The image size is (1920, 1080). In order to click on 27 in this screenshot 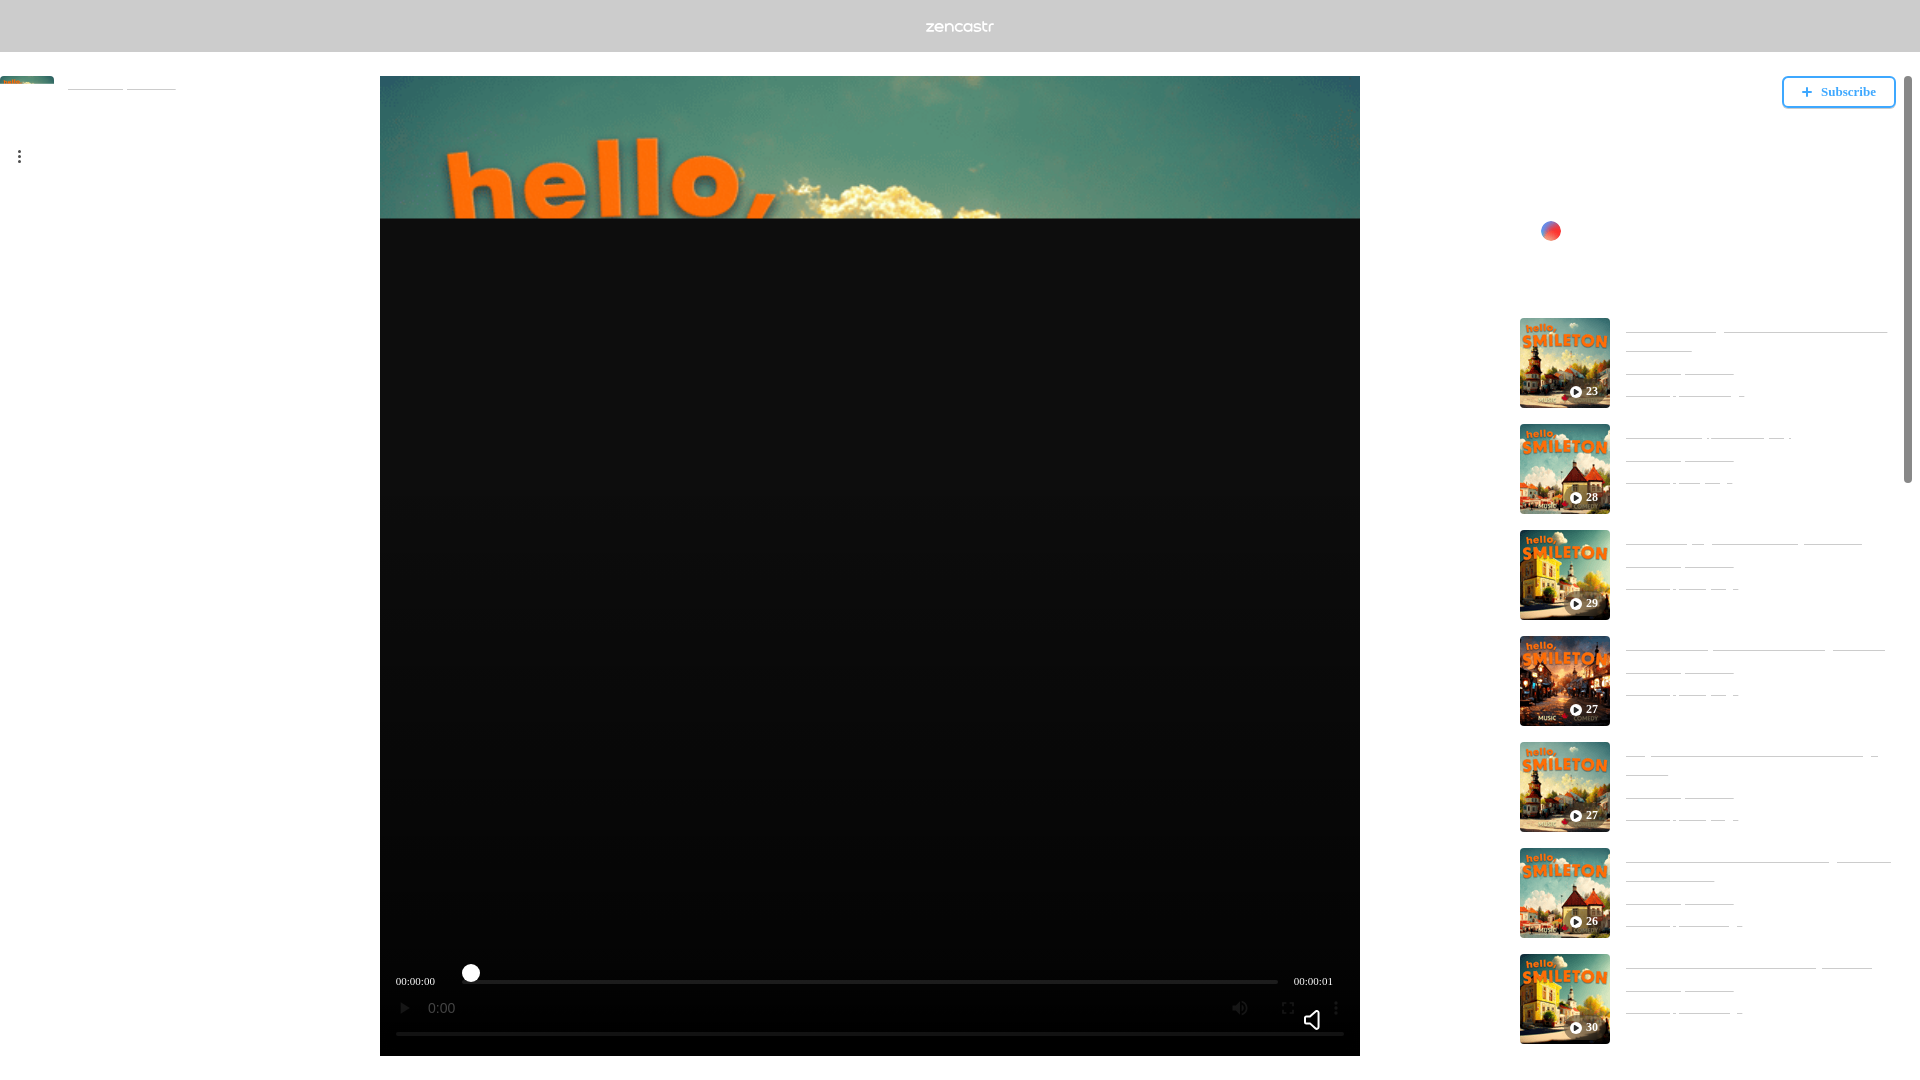, I will do `click(1565, 786)`.